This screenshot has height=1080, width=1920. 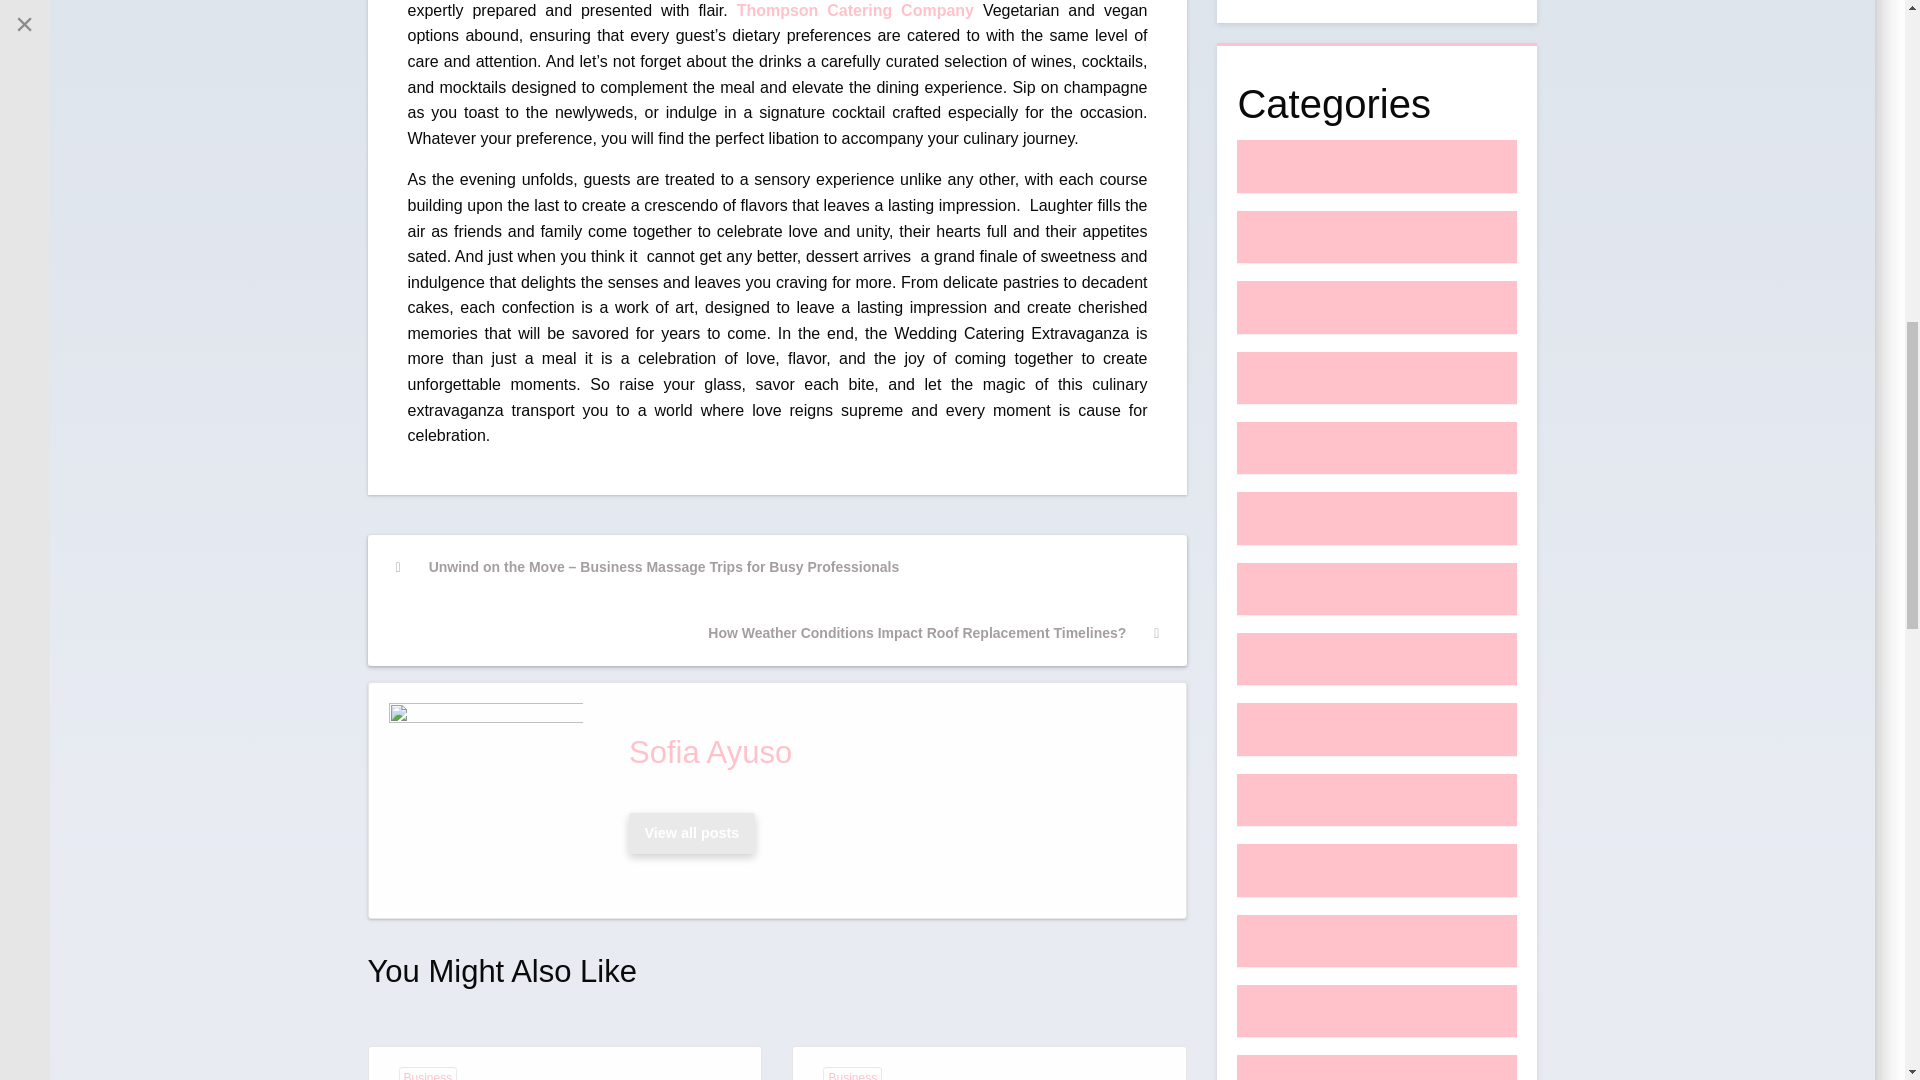 What do you see at coordinates (692, 834) in the screenshot?
I see `View all posts` at bounding box center [692, 834].